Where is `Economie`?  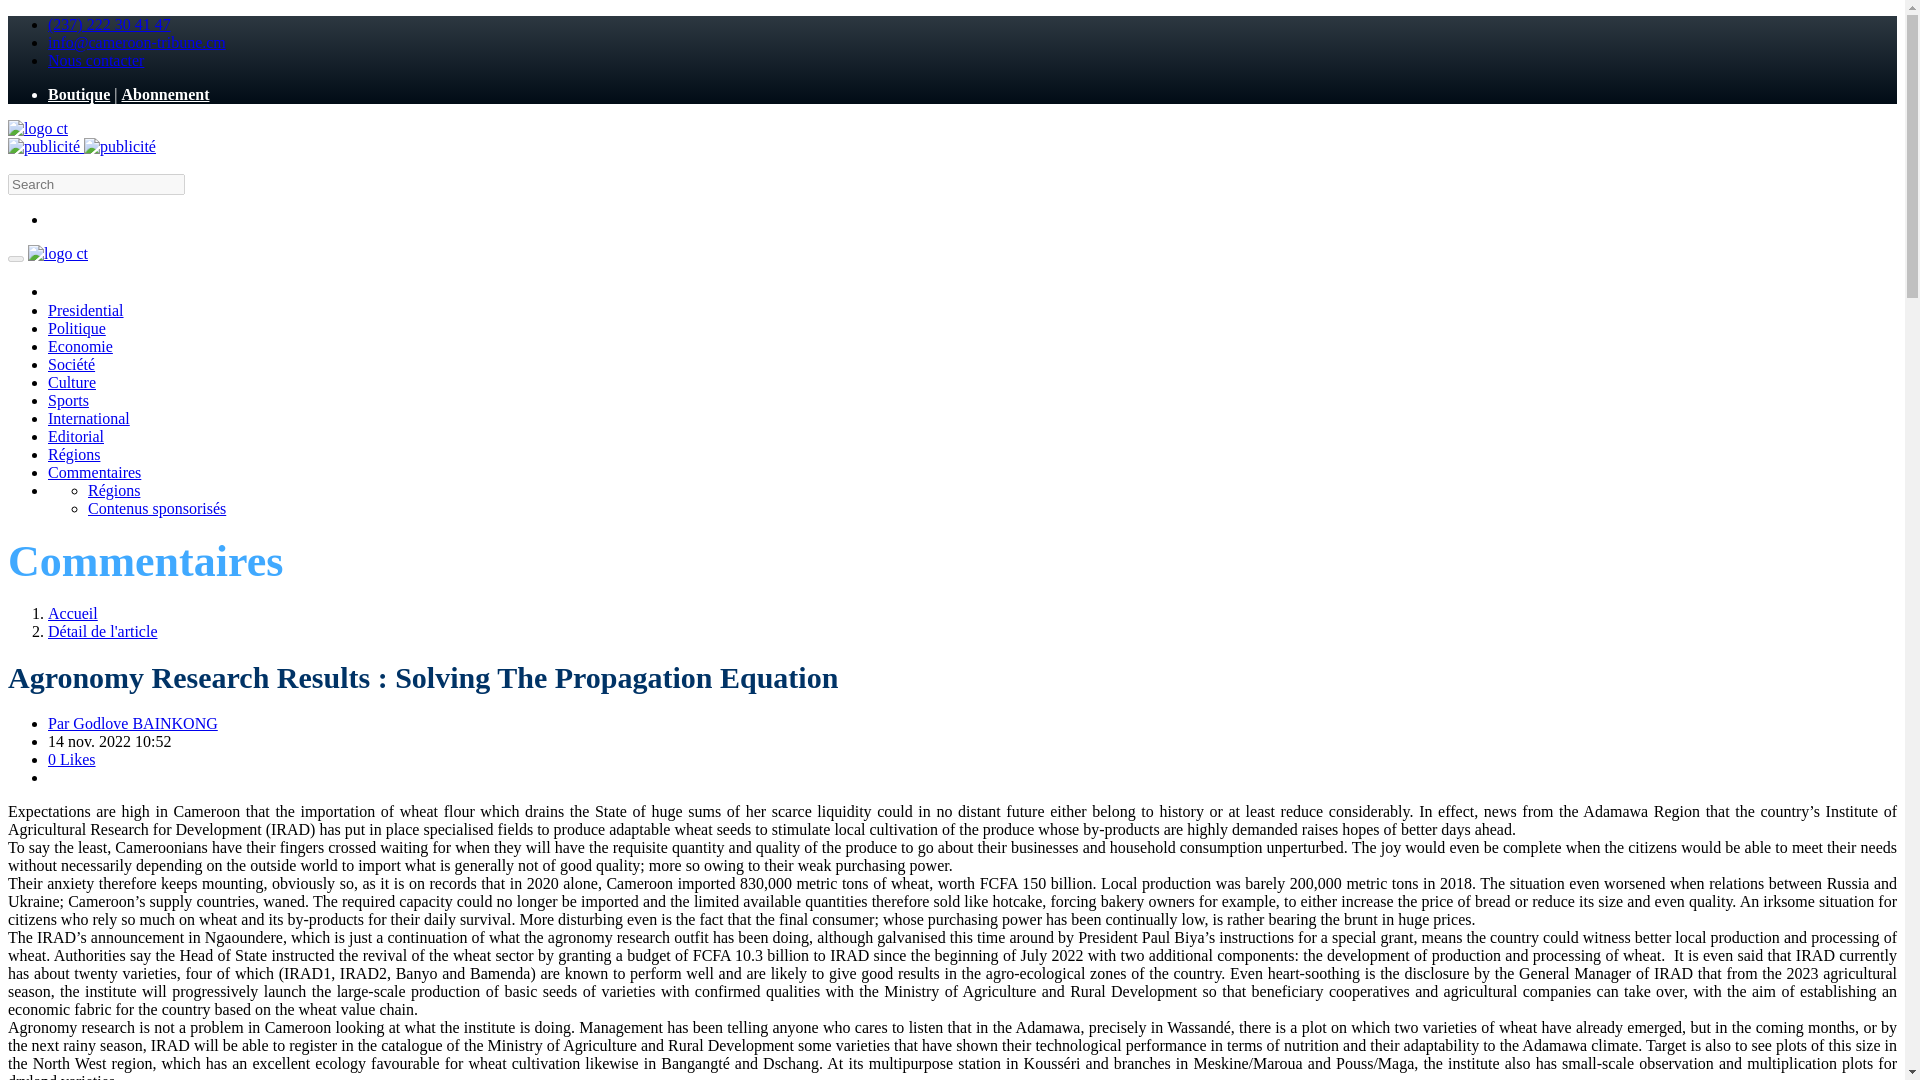
Economie is located at coordinates (80, 346).